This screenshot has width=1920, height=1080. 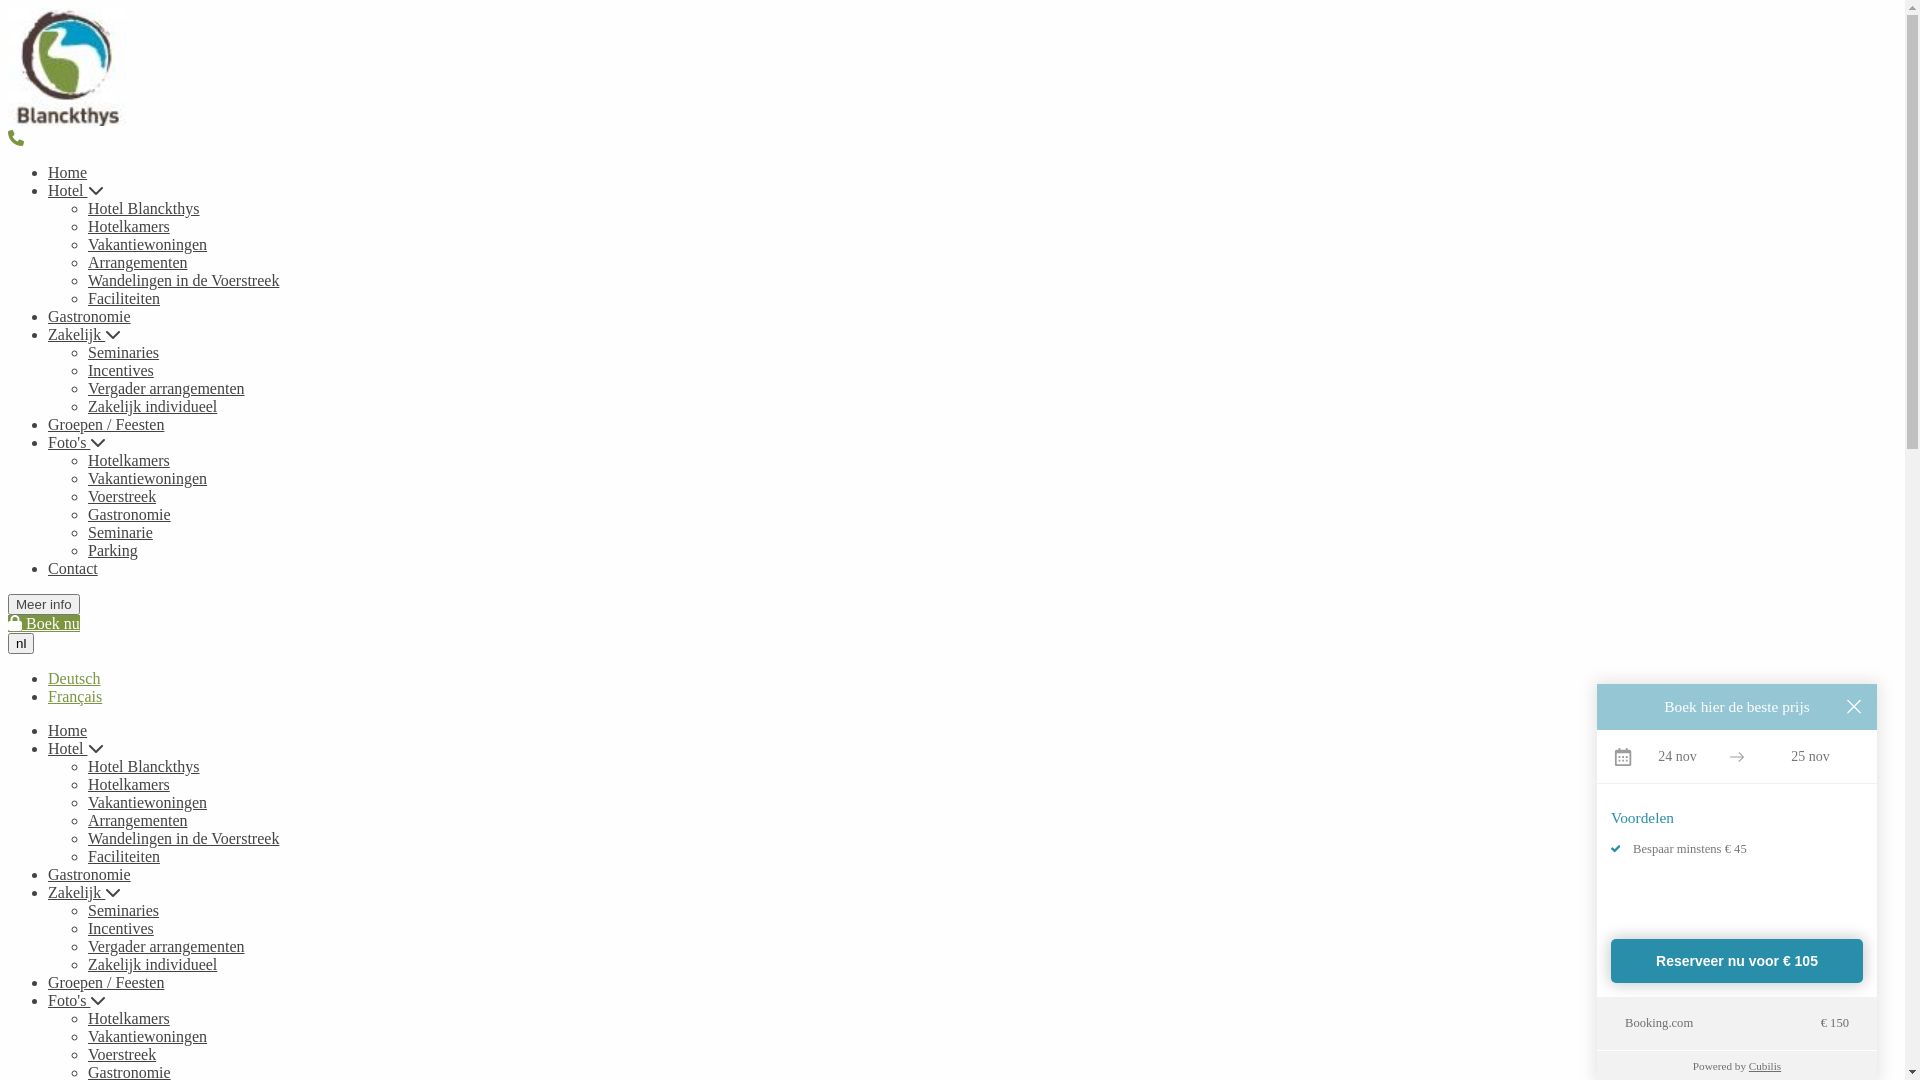 I want to click on Groepen / Feesten, so click(x=106, y=424).